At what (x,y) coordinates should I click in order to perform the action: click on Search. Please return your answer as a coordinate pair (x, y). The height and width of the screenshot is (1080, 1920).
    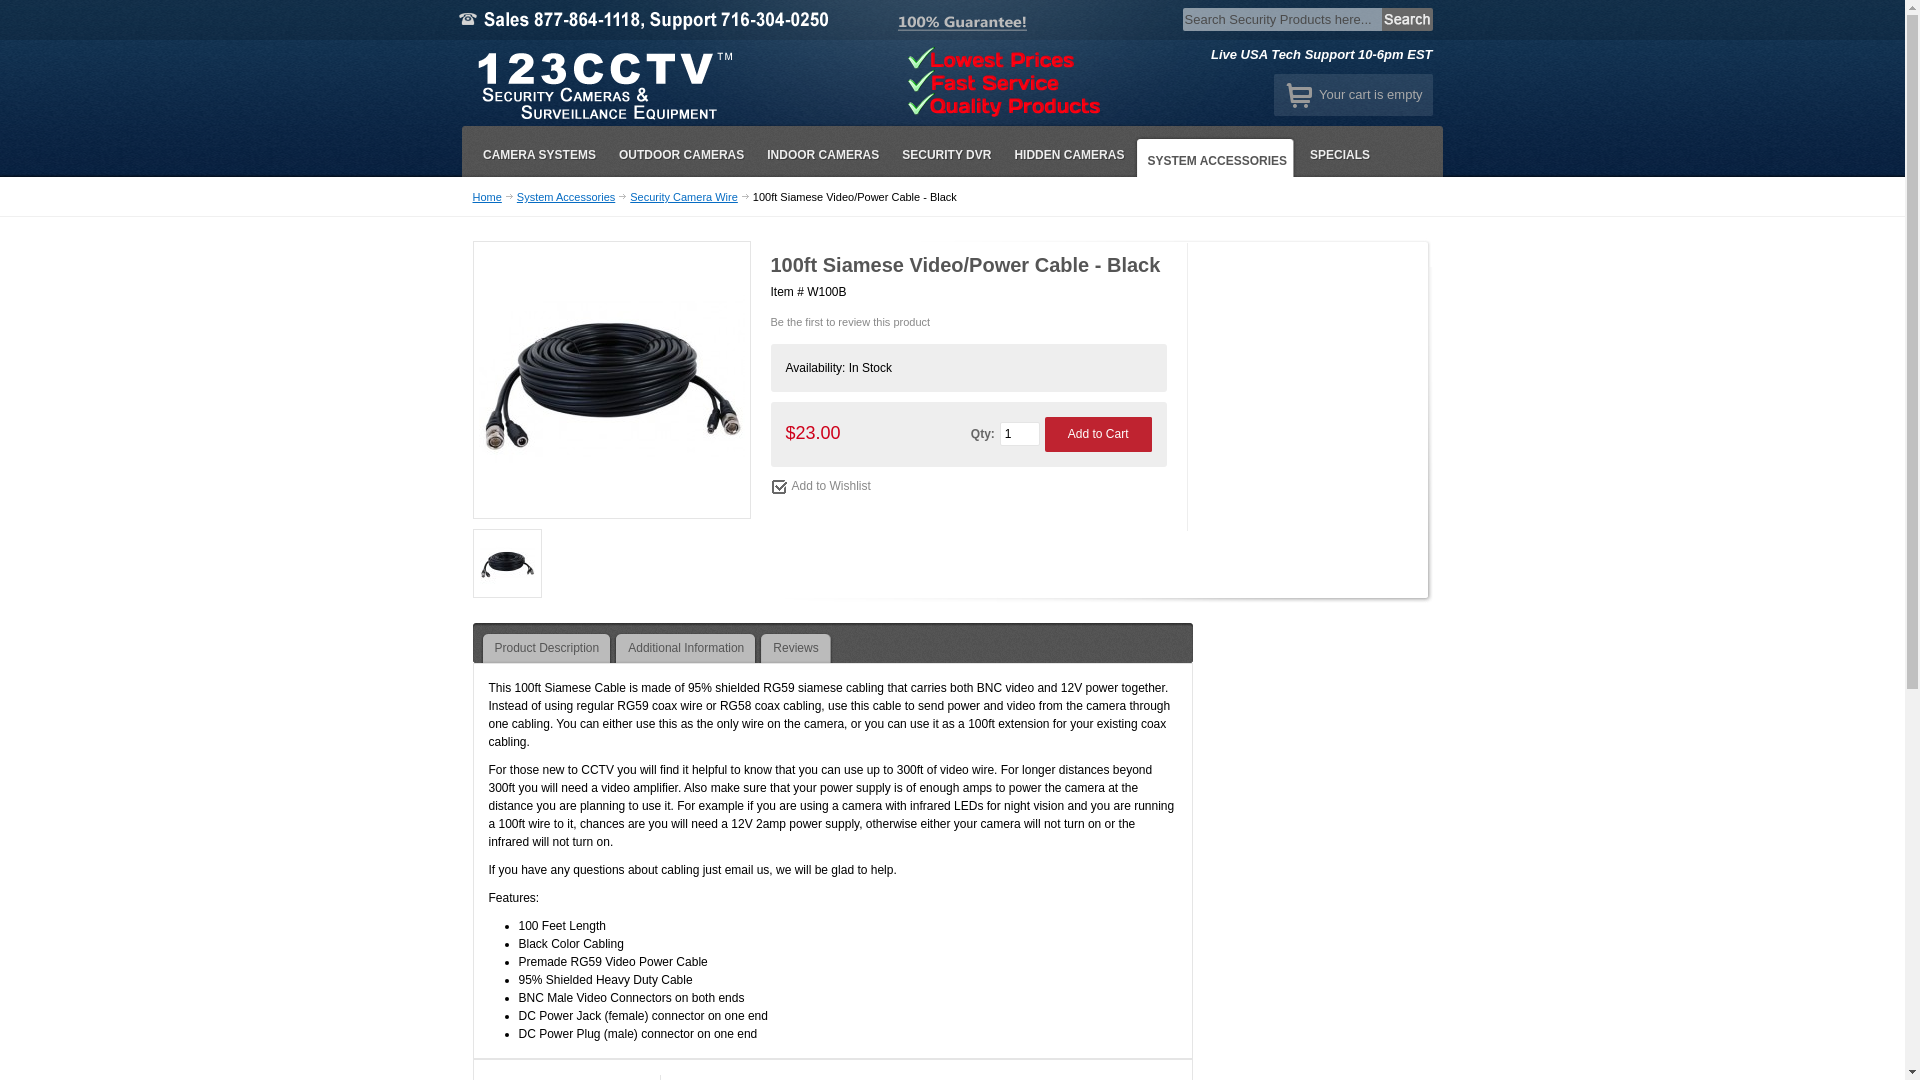
    Looking at the image, I should click on (1408, 20).